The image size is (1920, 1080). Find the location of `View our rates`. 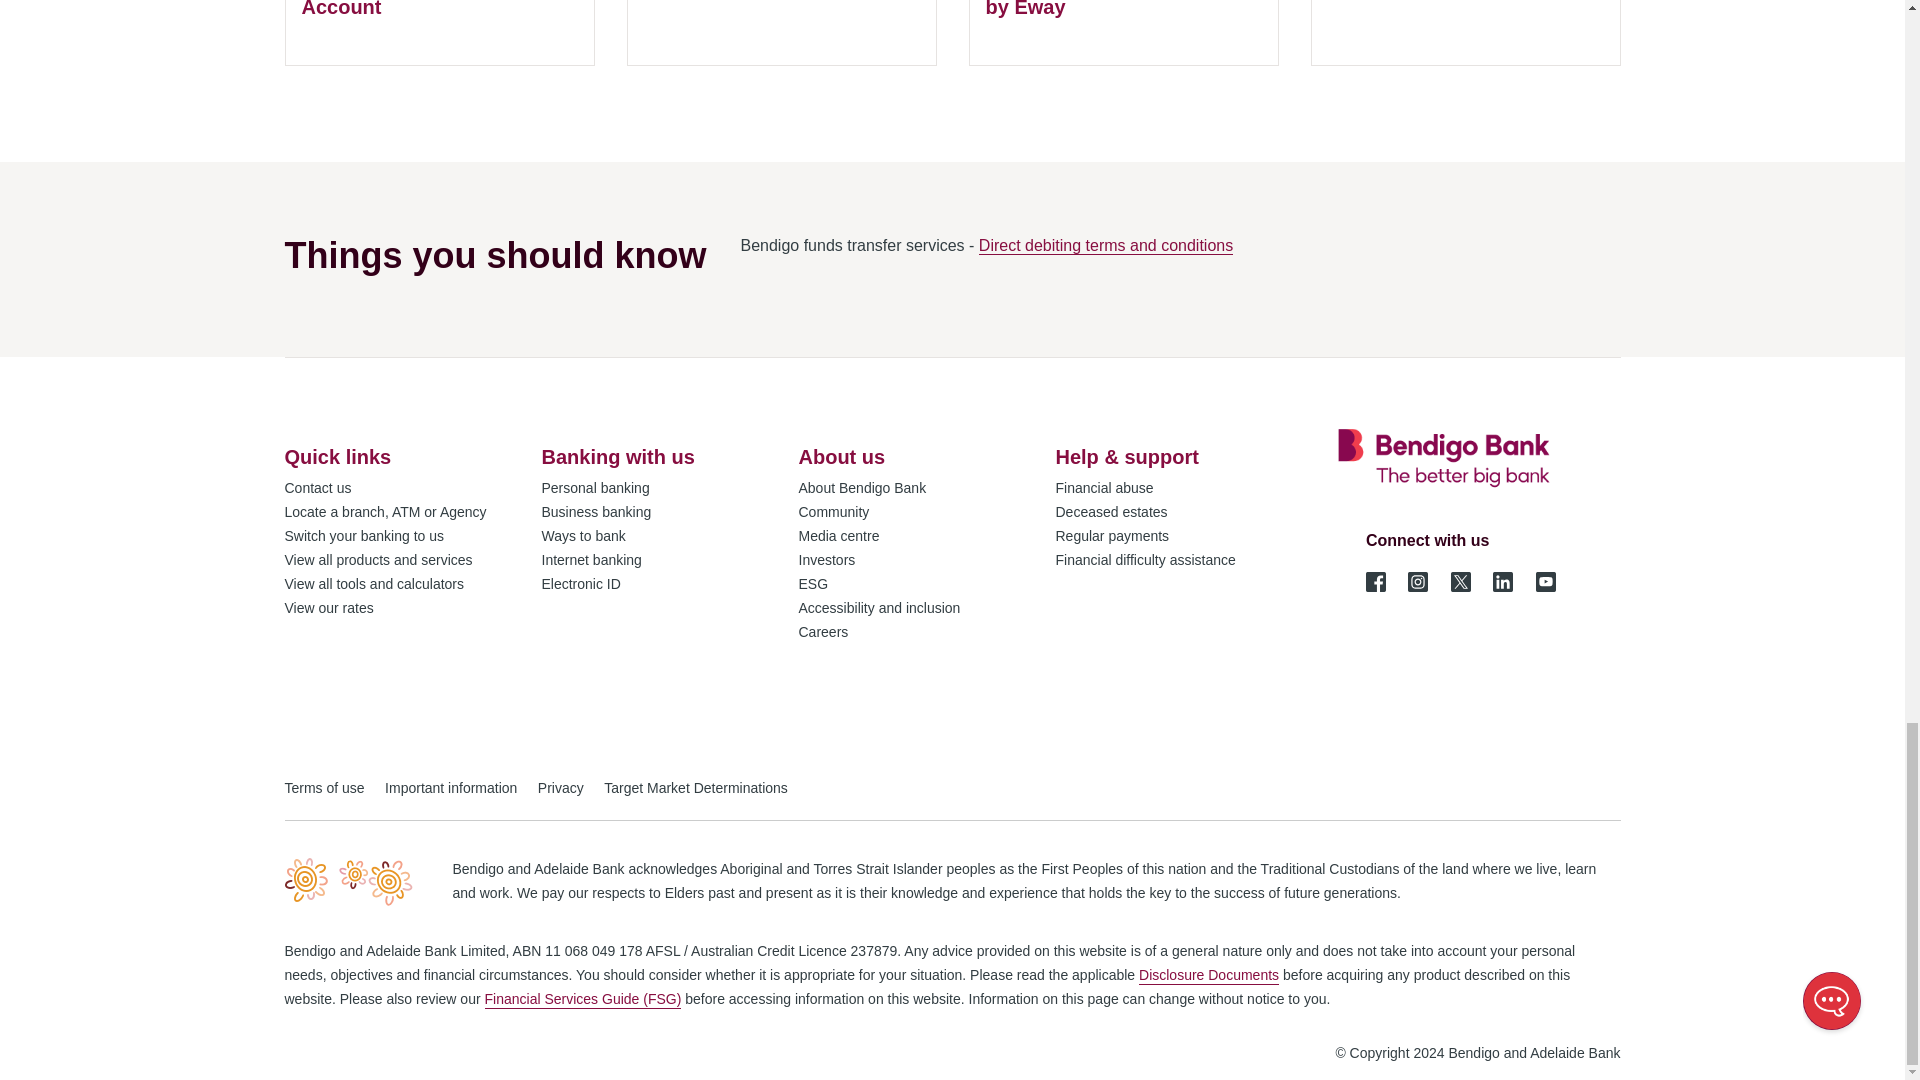

View our rates is located at coordinates (328, 608).